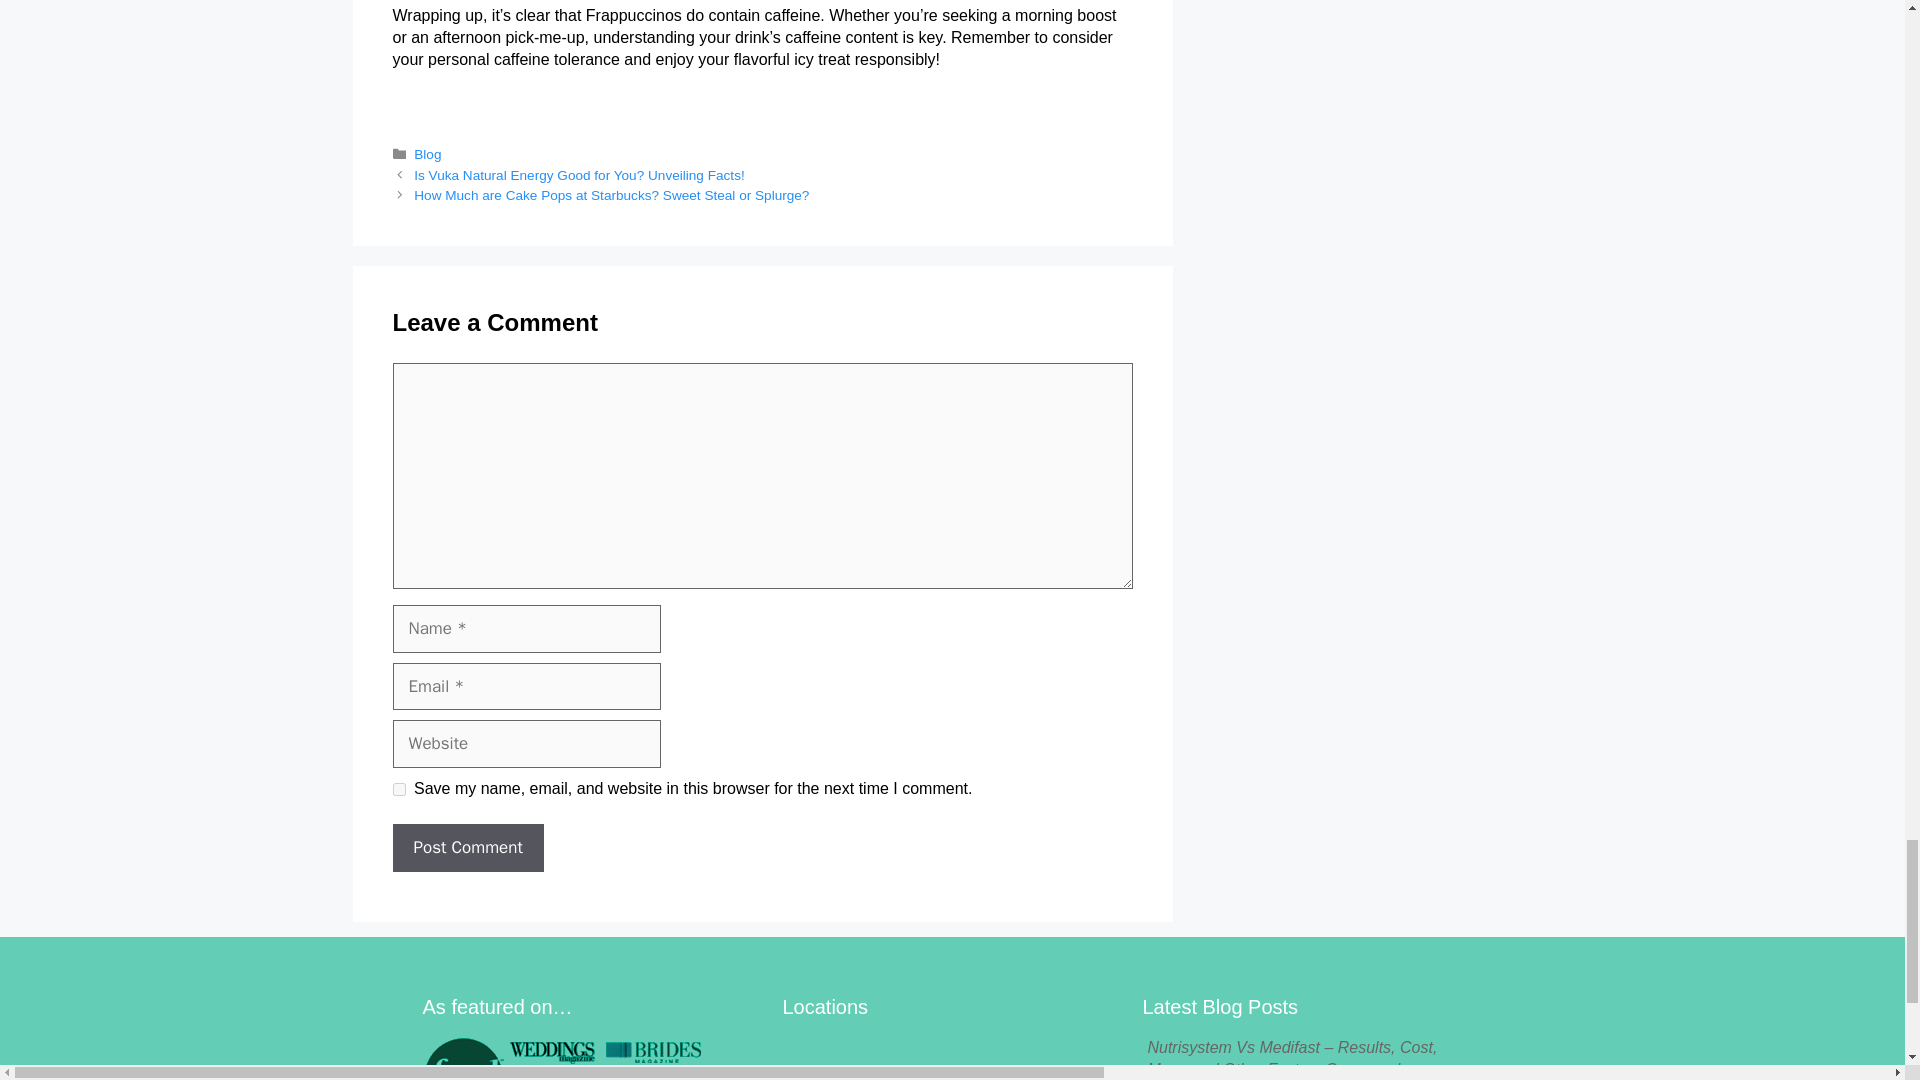 The height and width of the screenshot is (1080, 1920). Describe the element at coordinates (398, 789) in the screenshot. I see `yes` at that location.